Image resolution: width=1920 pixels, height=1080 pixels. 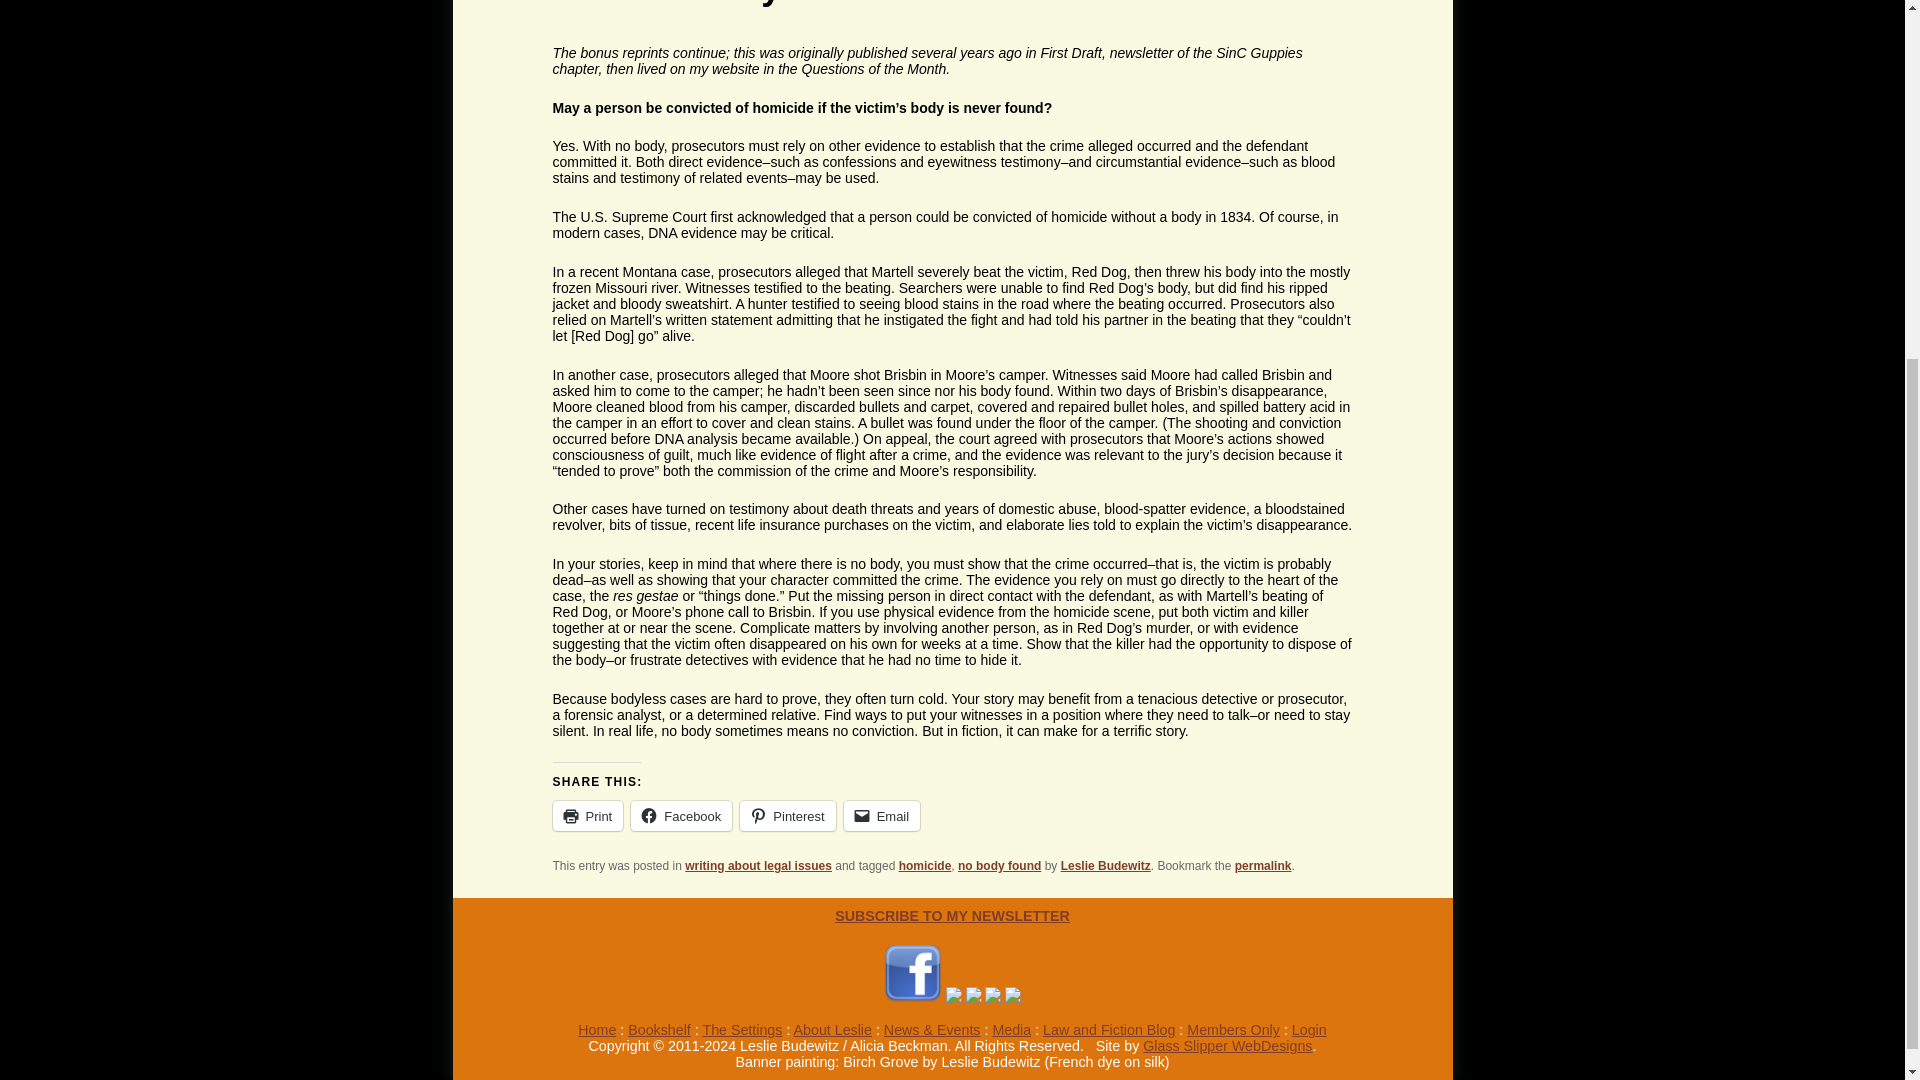 What do you see at coordinates (758, 865) in the screenshot?
I see `writing about legal issues` at bounding box center [758, 865].